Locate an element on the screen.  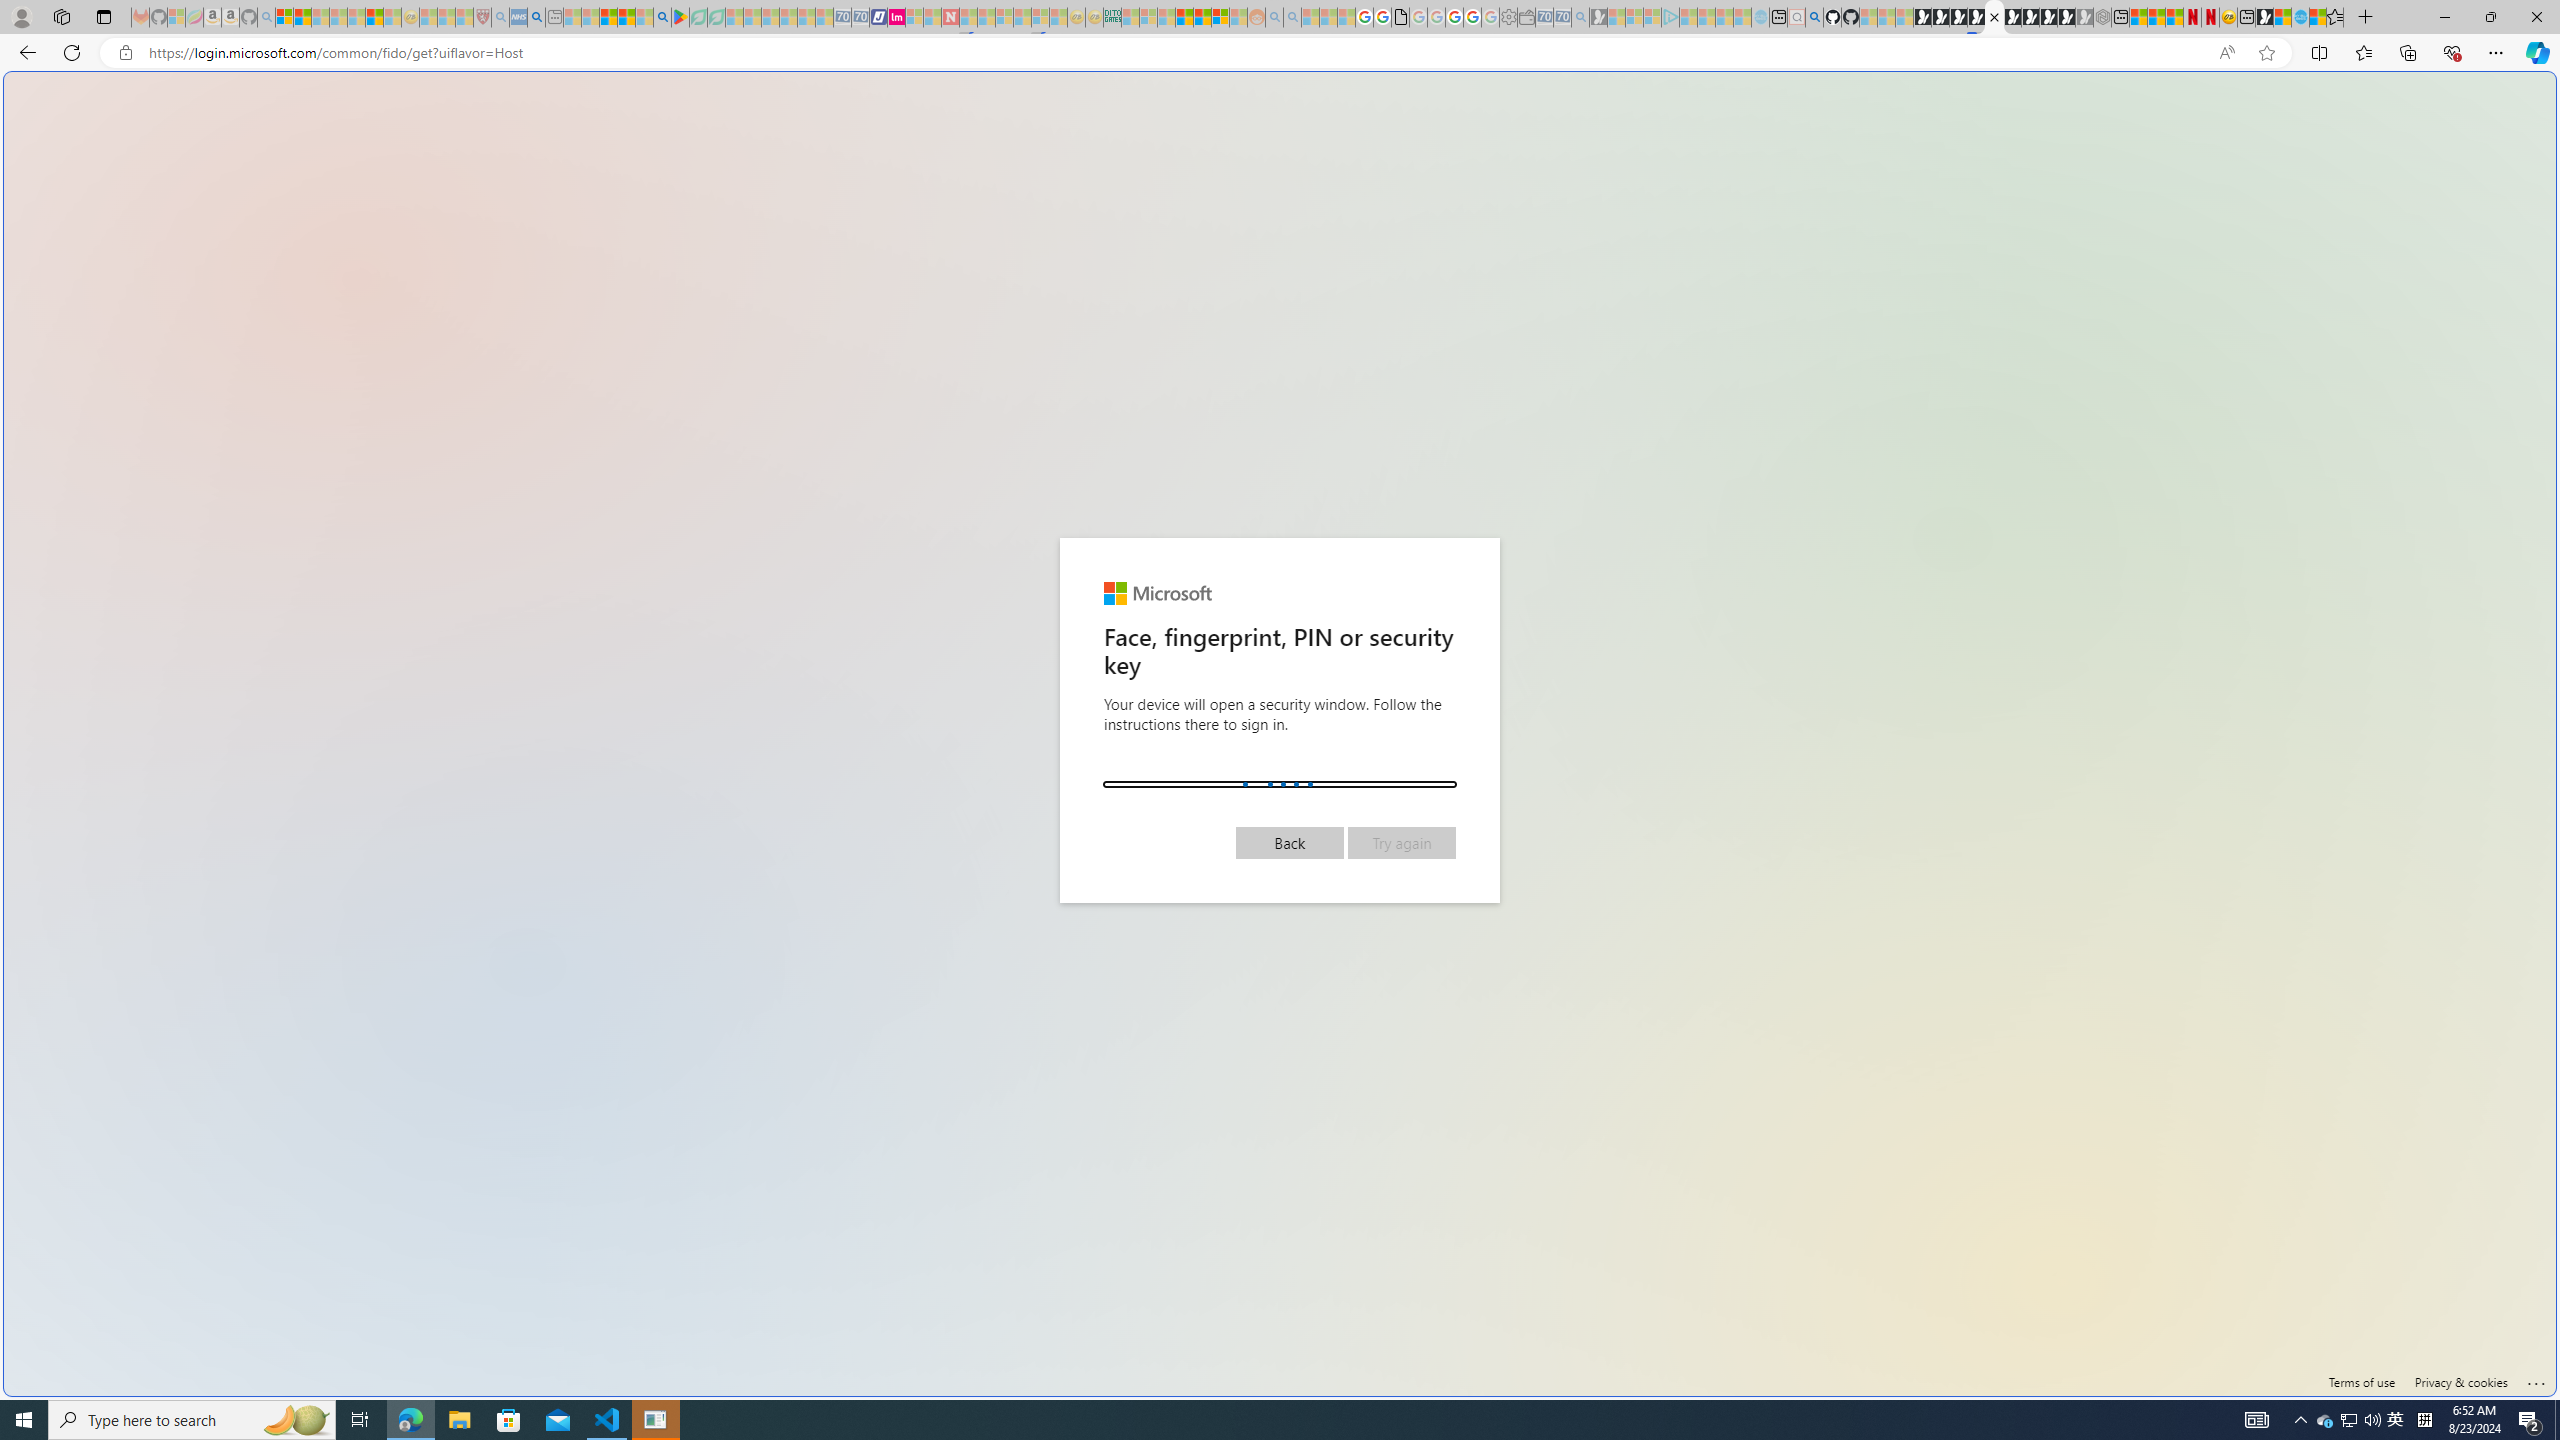
Home | Sky Blue Bikes - Sky Blue Bikes is located at coordinates (2300, 17).